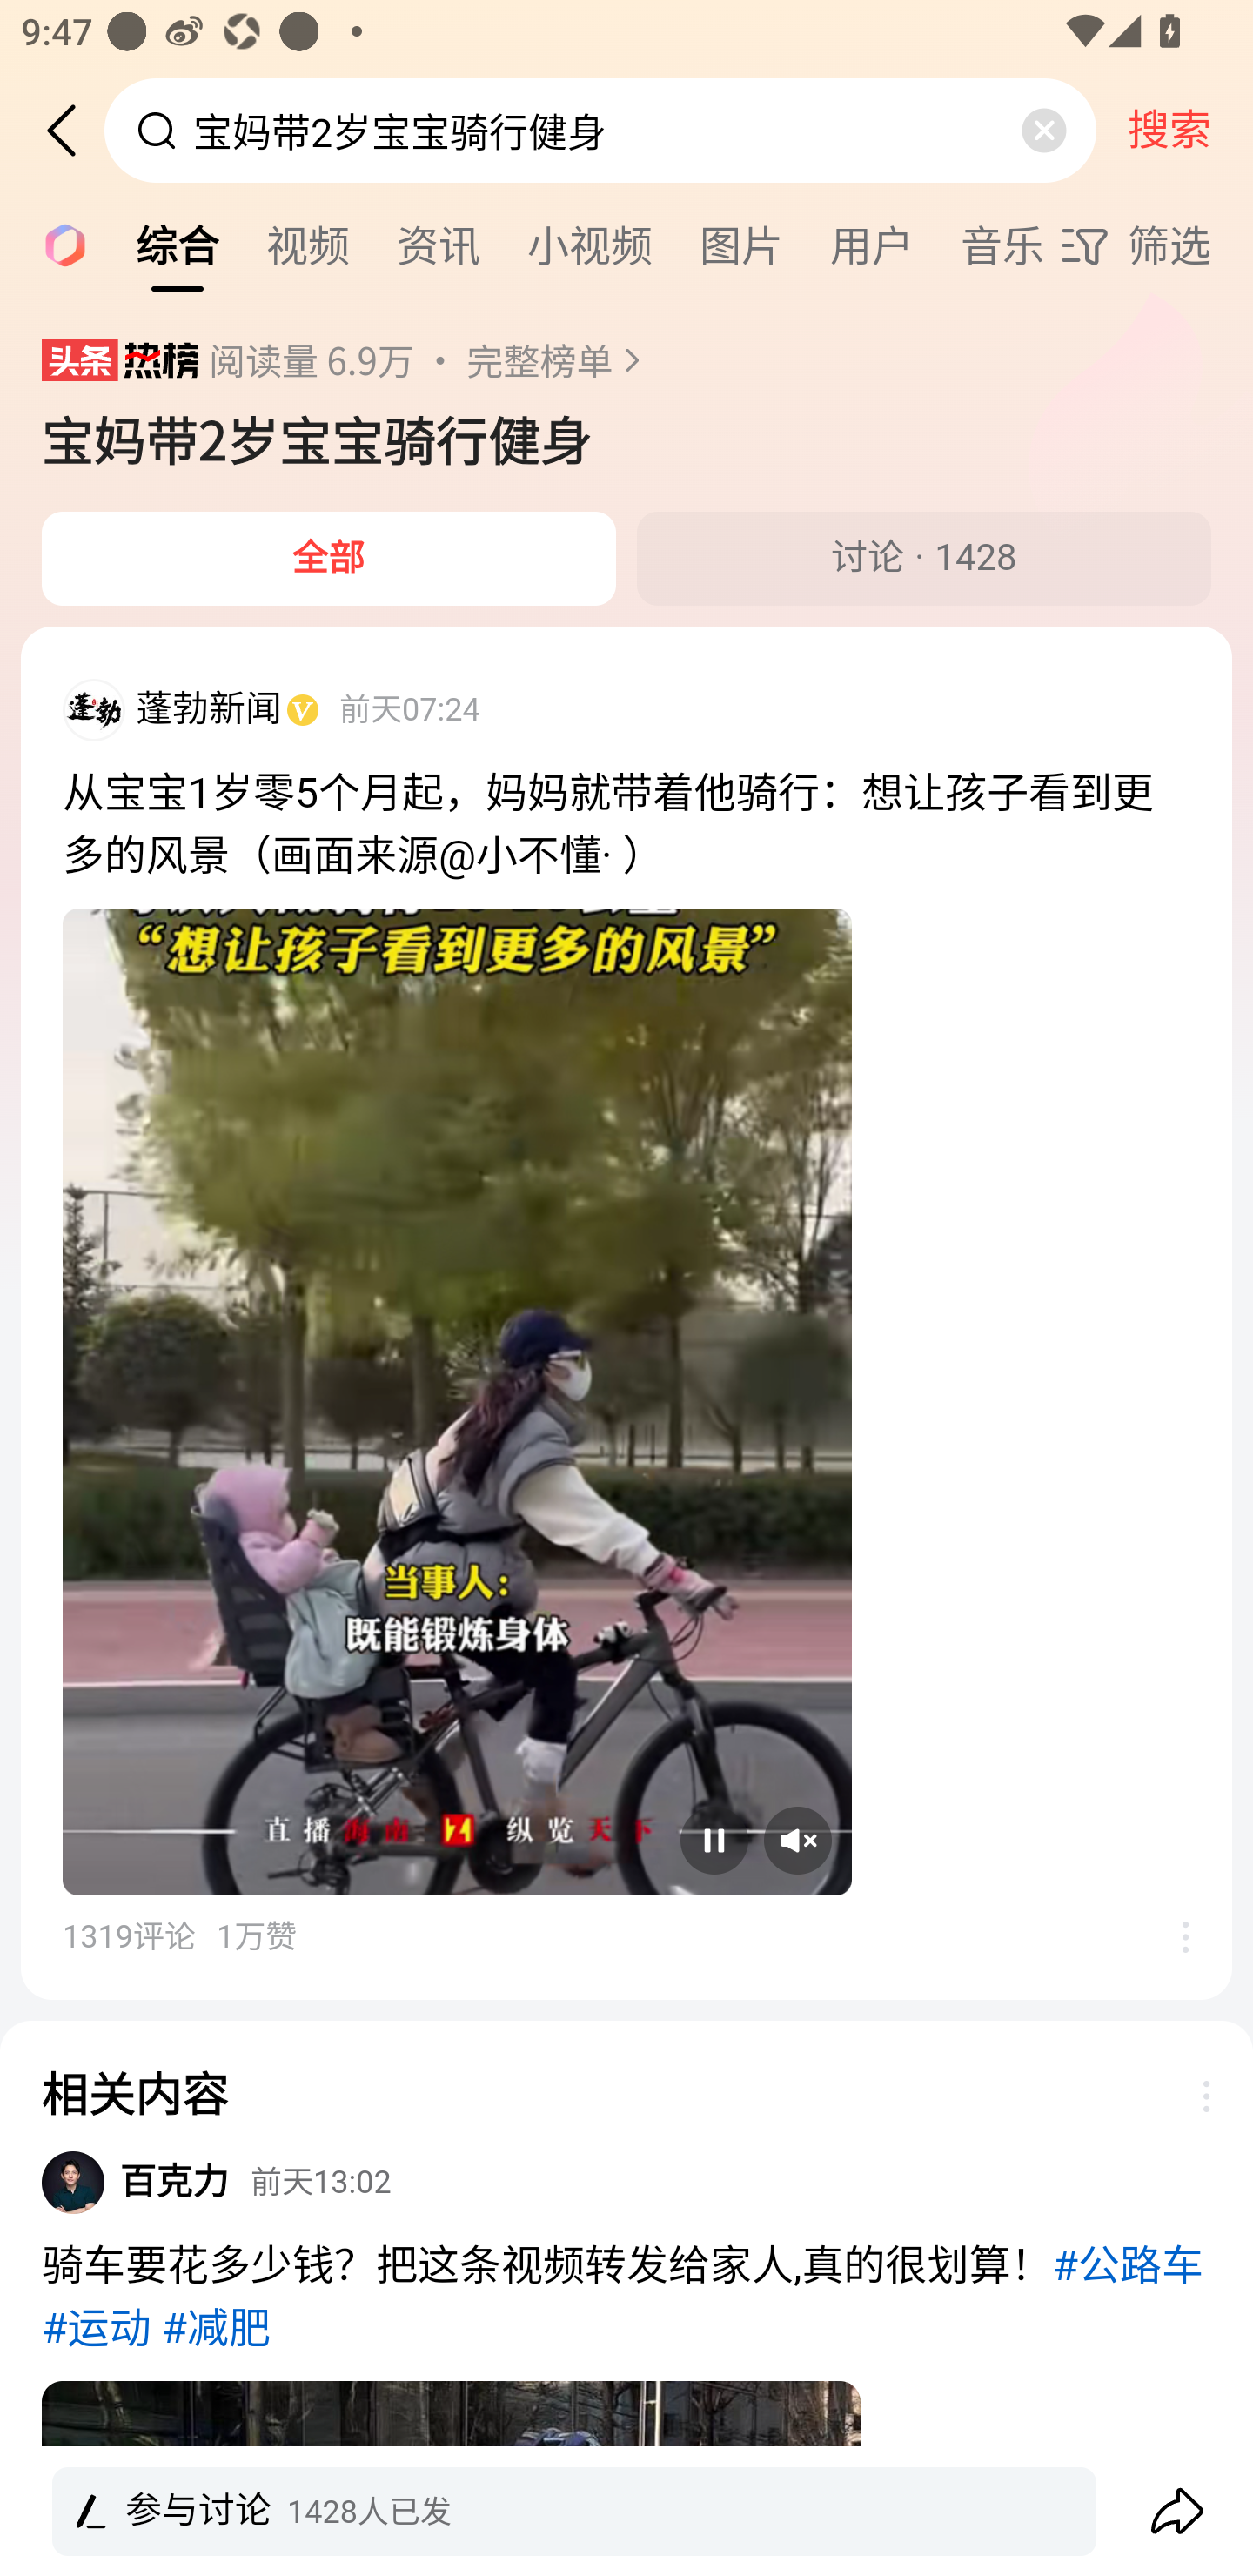 This screenshot has height=2576, width=1253. What do you see at coordinates (590, 244) in the screenshot?
I see `小视频` at bounding box center [590, 244].